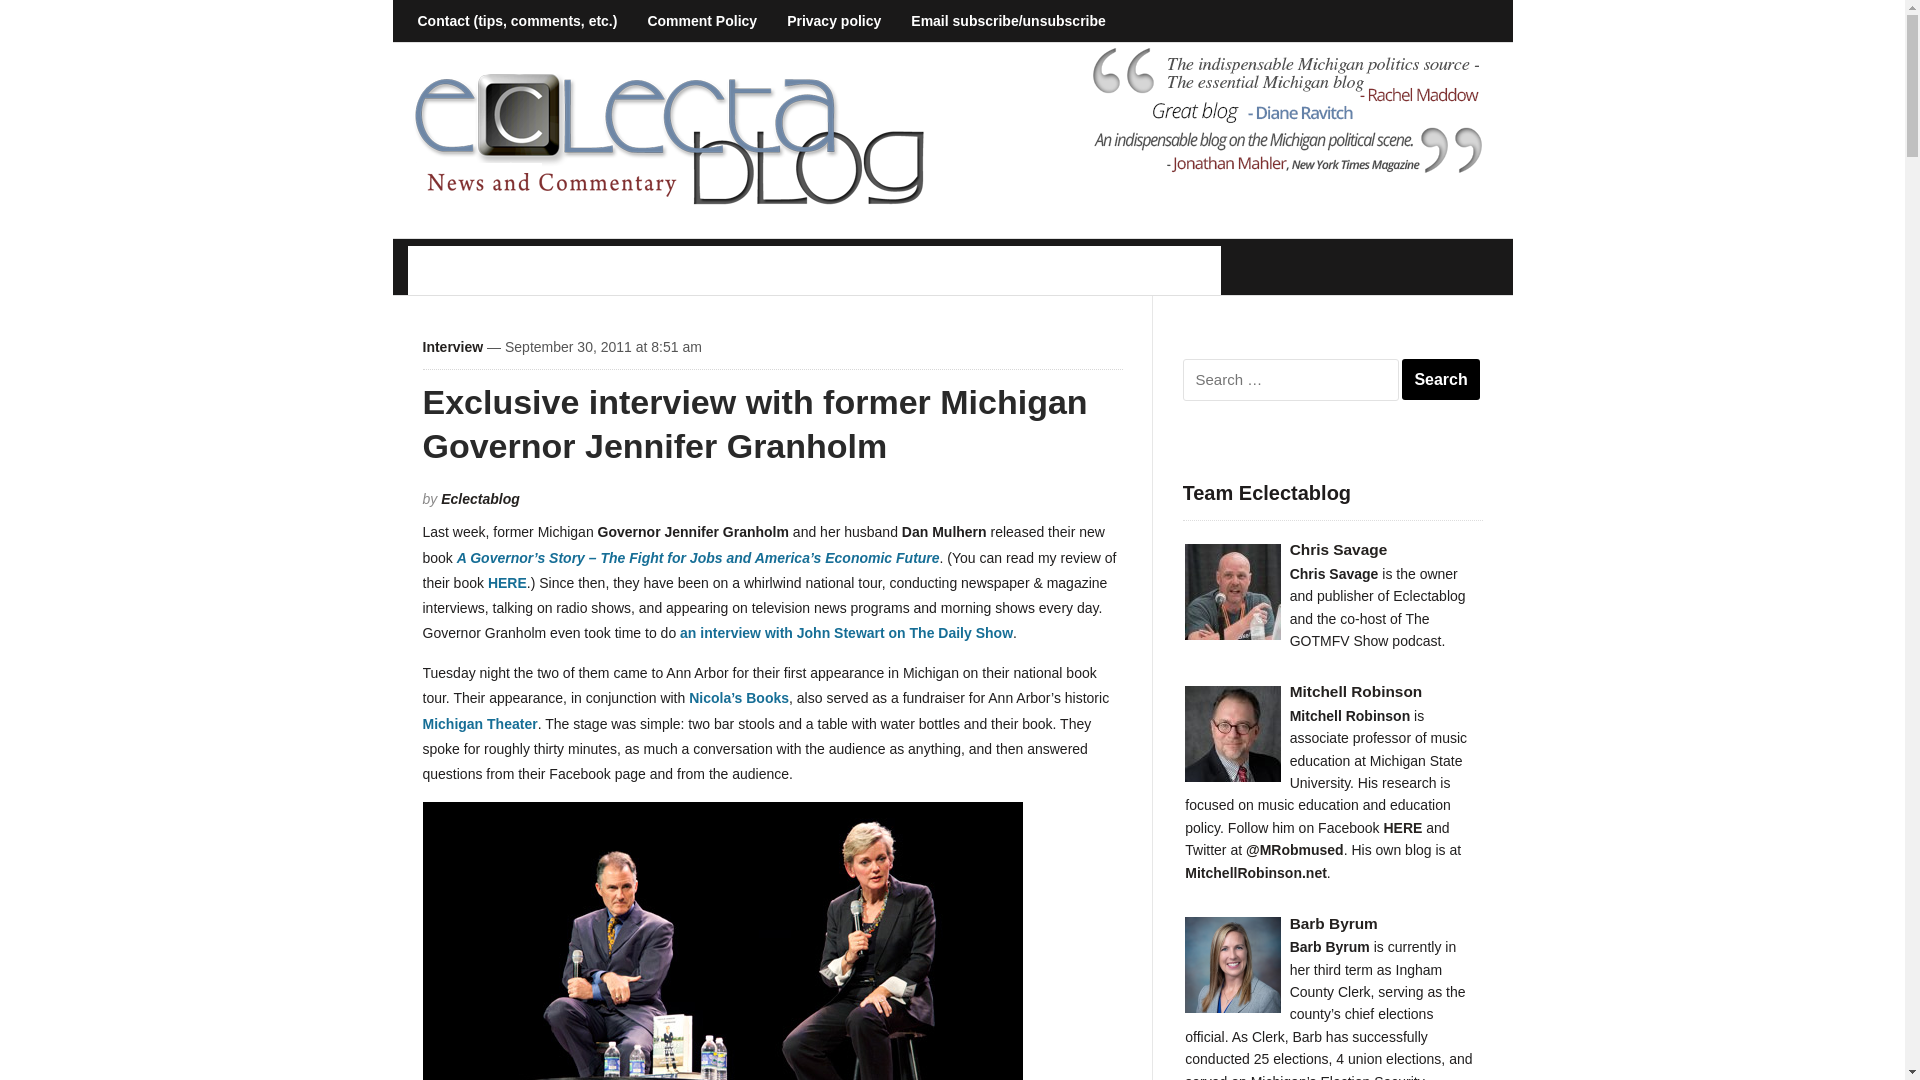  I want to click on Search for:, so click(1290, 379).